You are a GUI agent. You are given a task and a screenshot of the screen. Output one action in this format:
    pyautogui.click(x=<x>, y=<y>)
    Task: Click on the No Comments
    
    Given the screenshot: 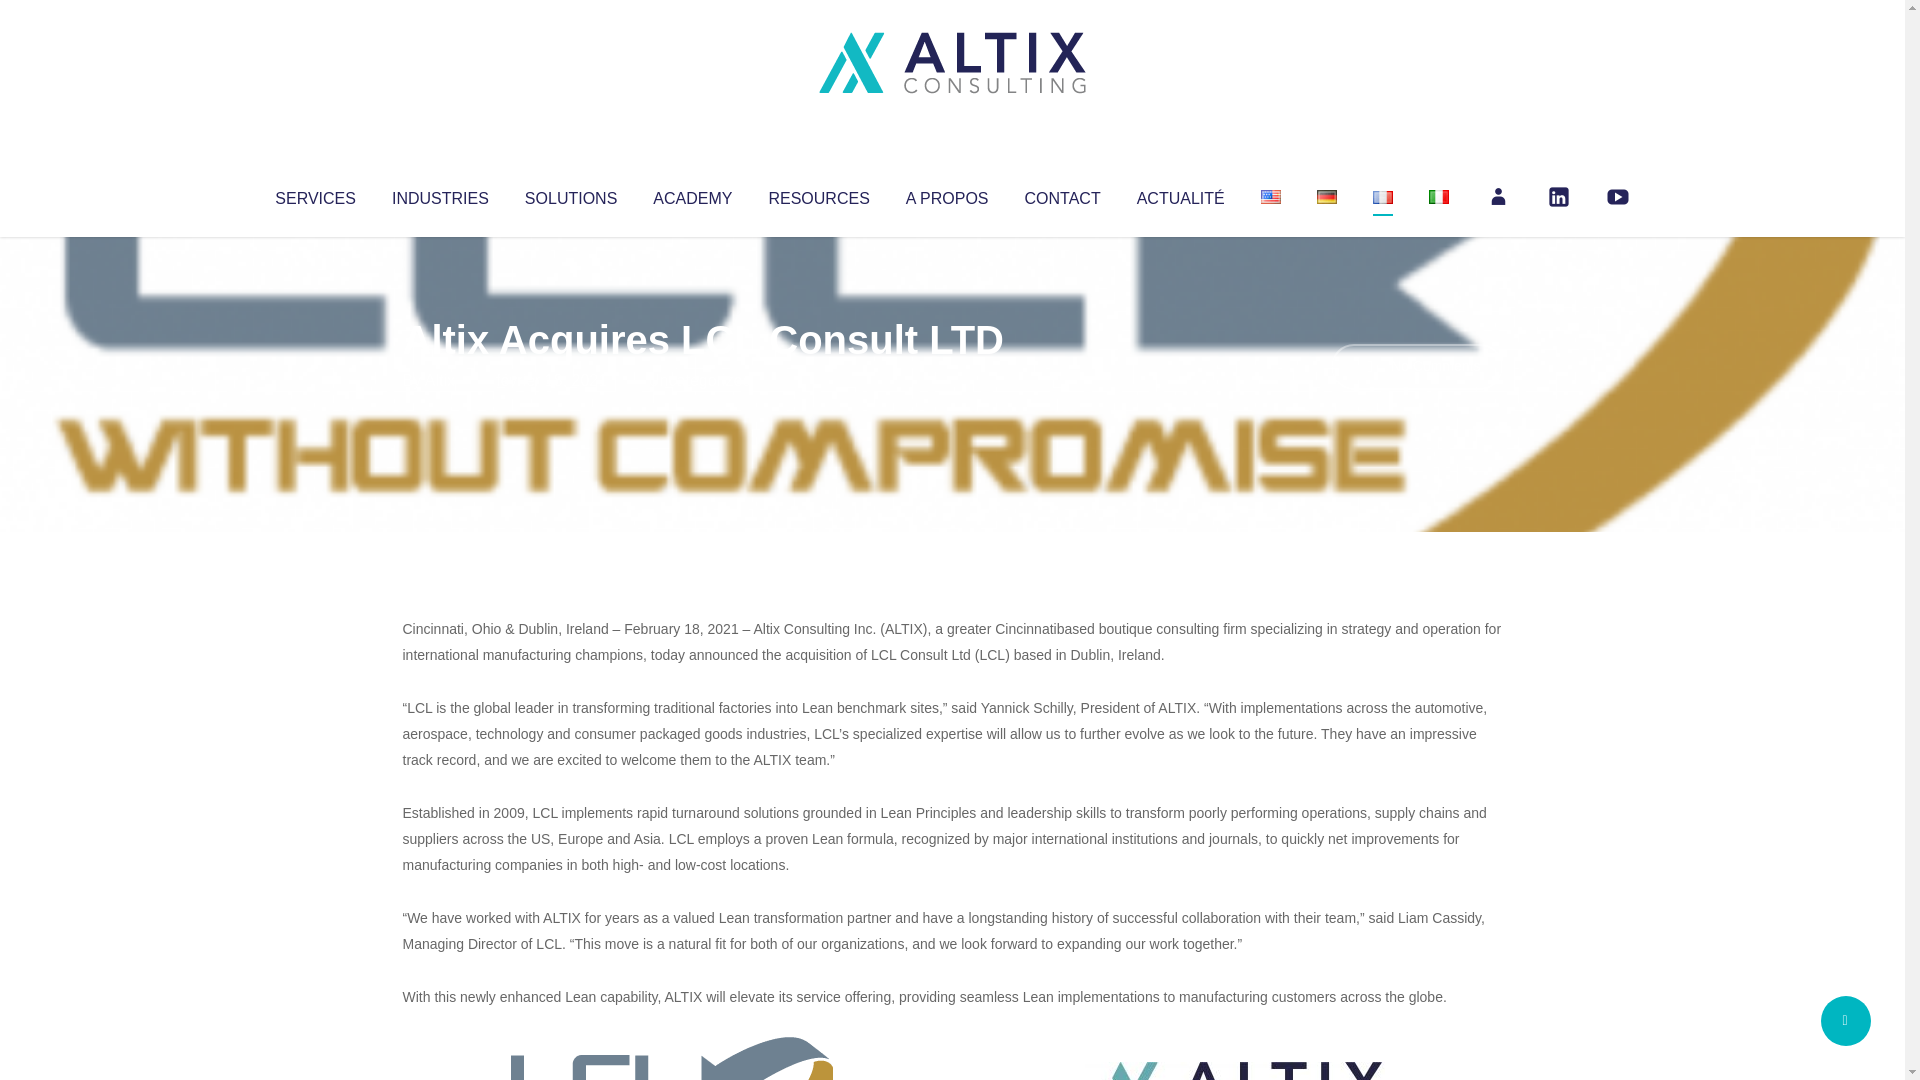 What is the action you would take?
    pyautogui.click(x=1416, y=366)
    